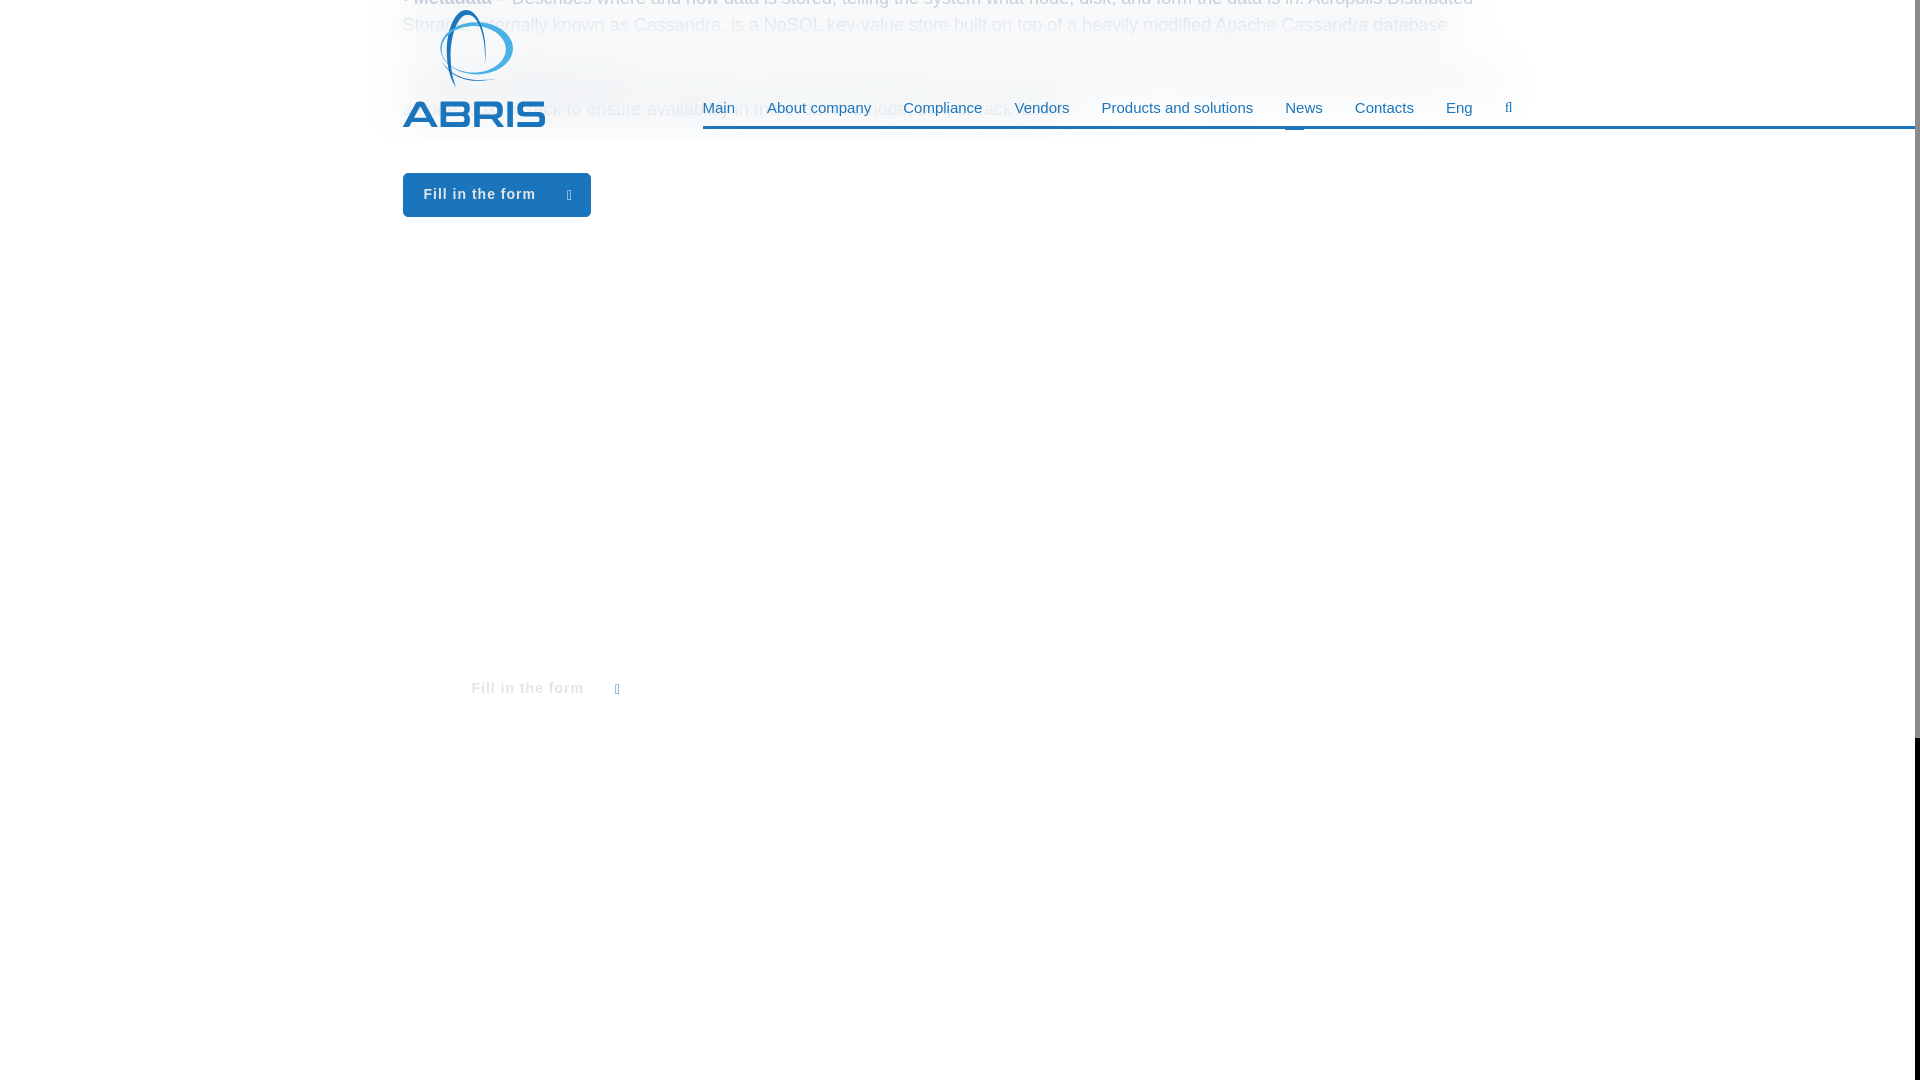 This screenshot has width=1920, height=1080. What do you see at coordinates (495, 194) in the screenshot?
I see `Fill in the form` at bounding box center [495, 194].